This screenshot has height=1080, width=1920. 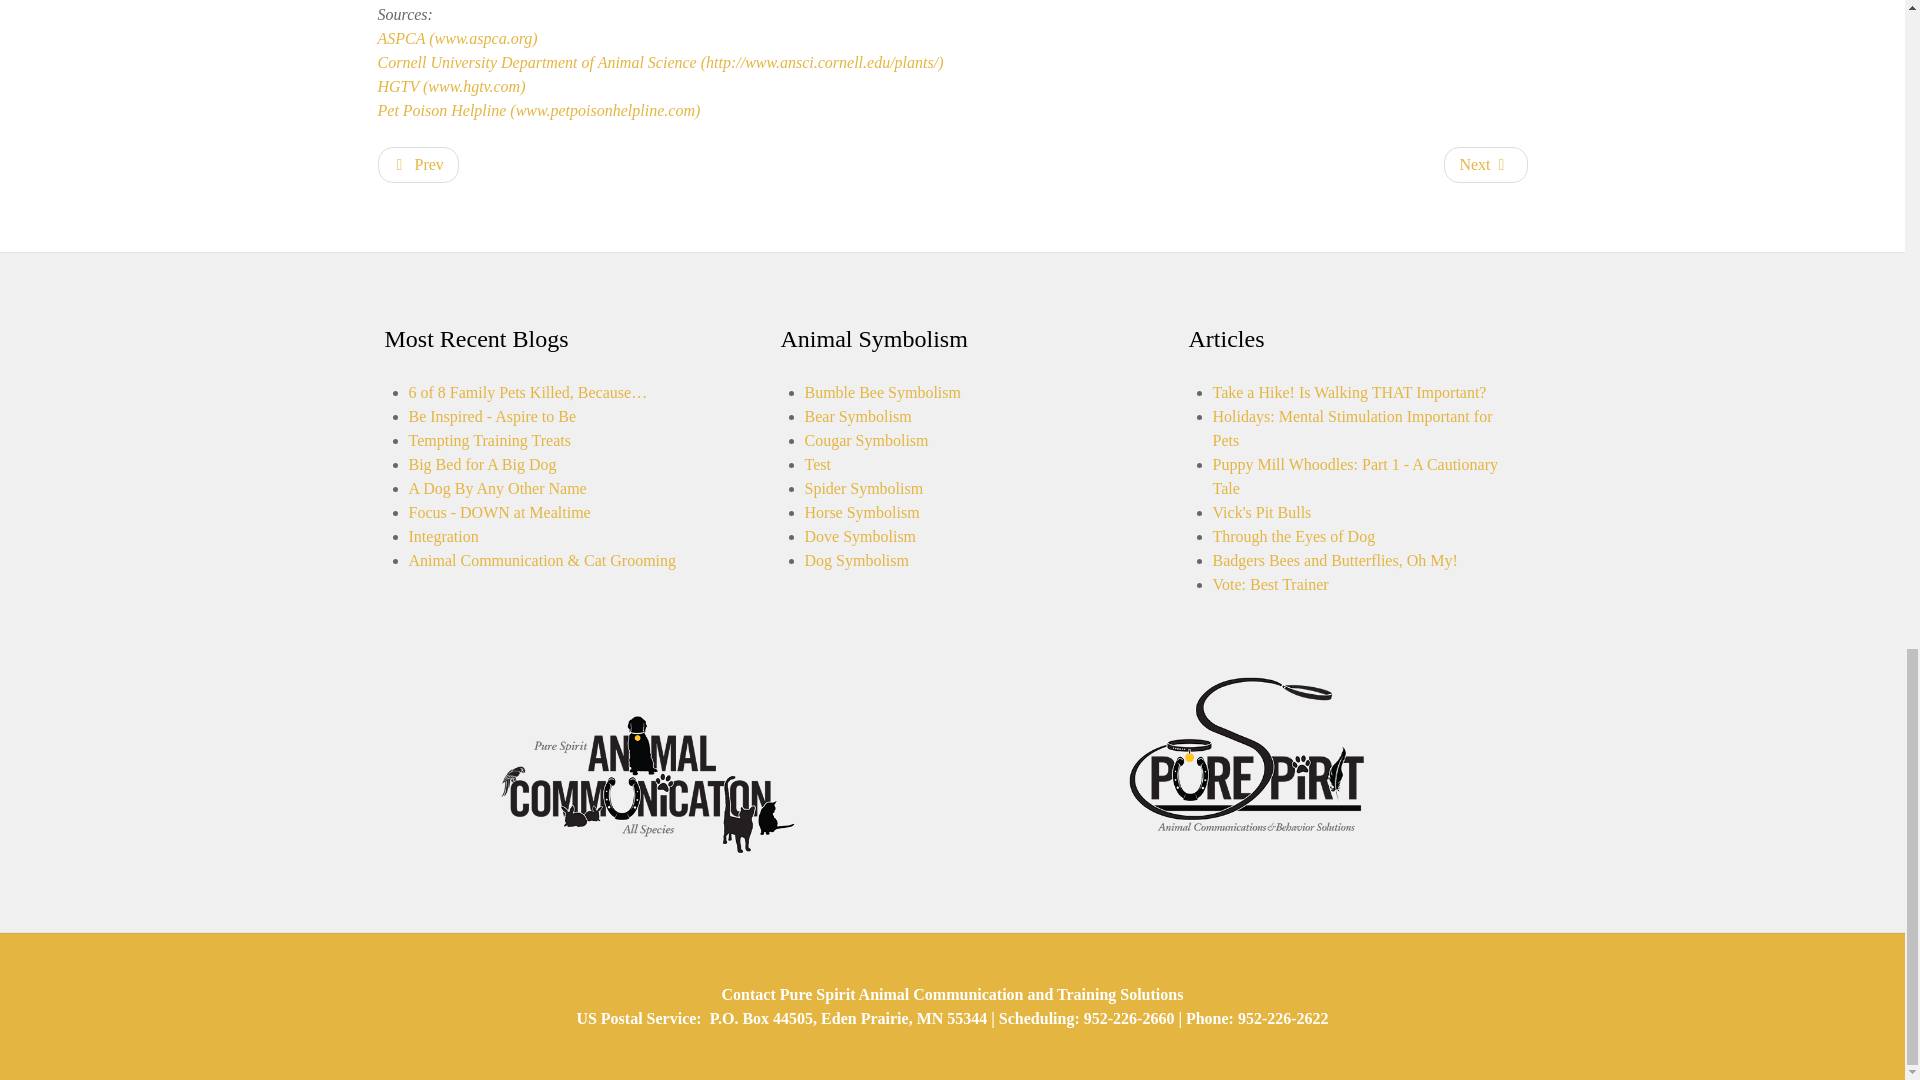 I want to click on Next, so click(x=1484, y=164).